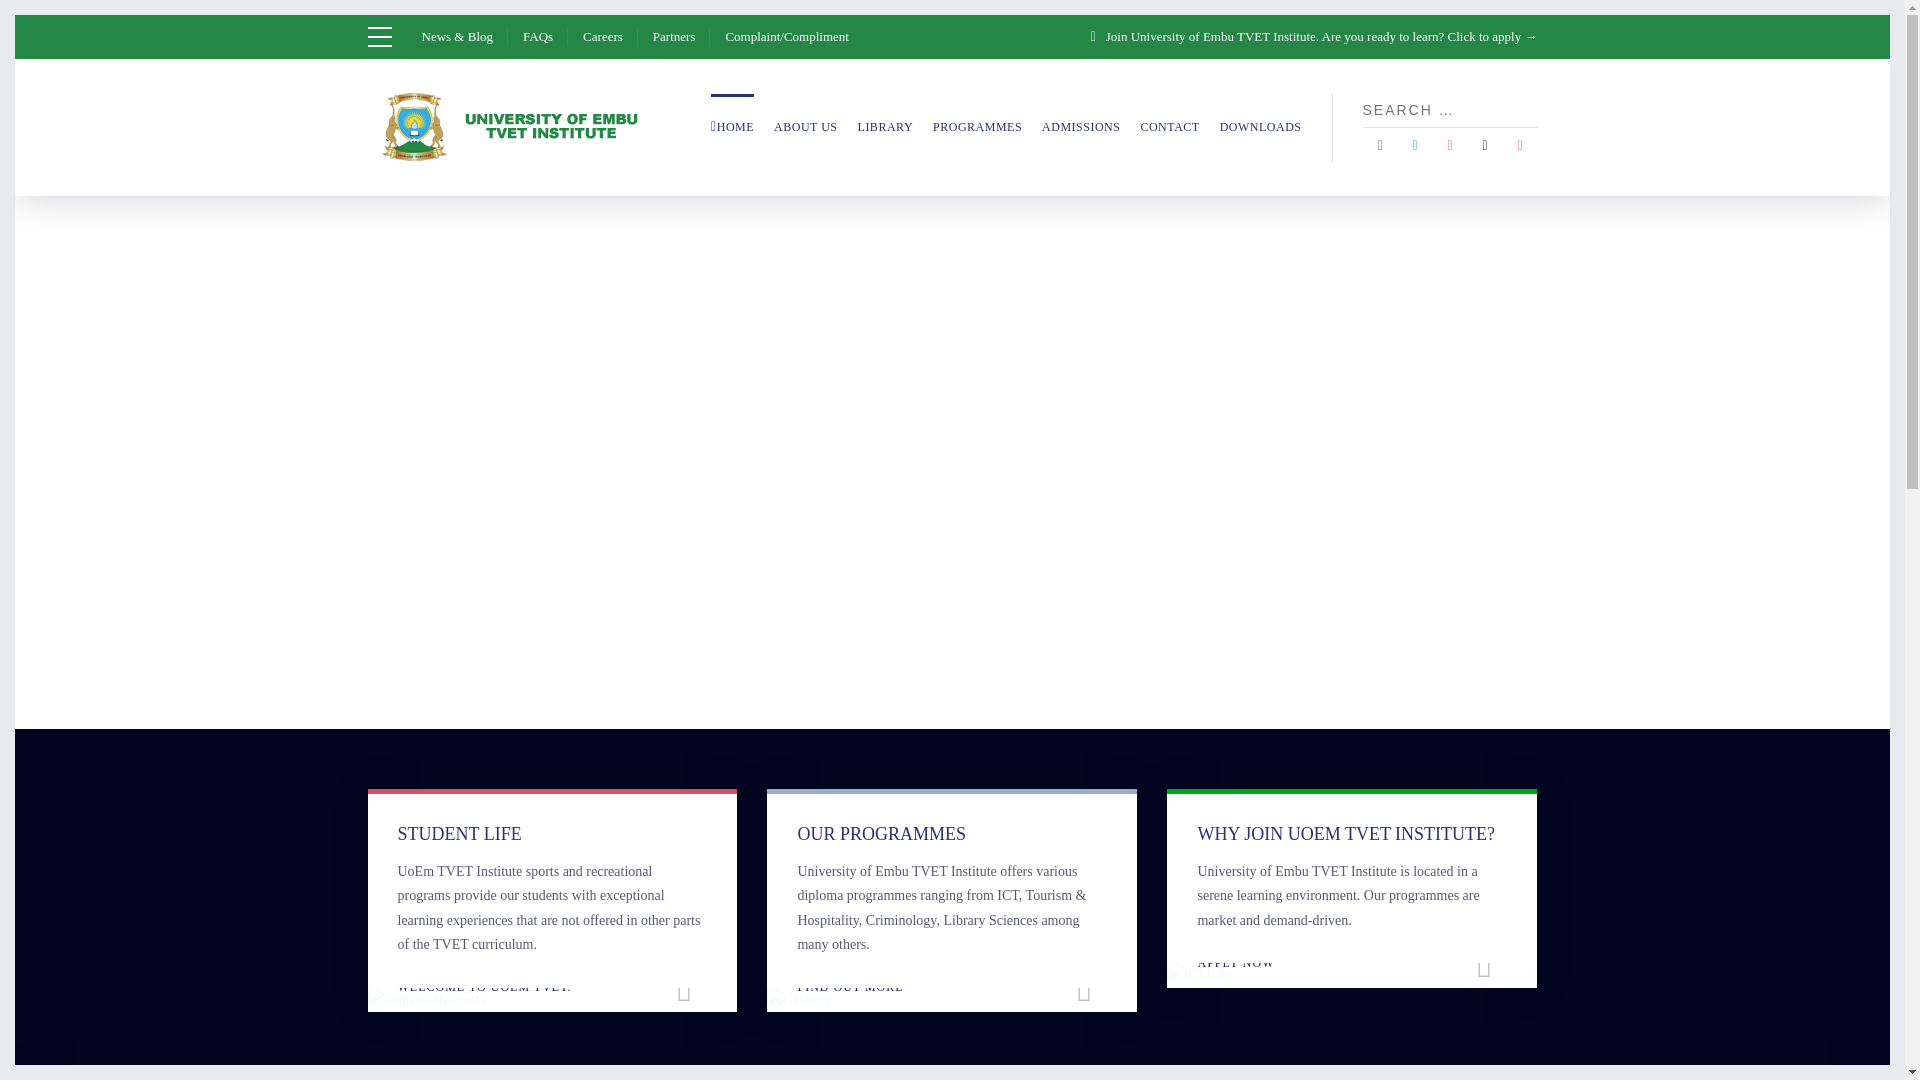  I want to click on StudentLifeSports, so click(426, 1000).